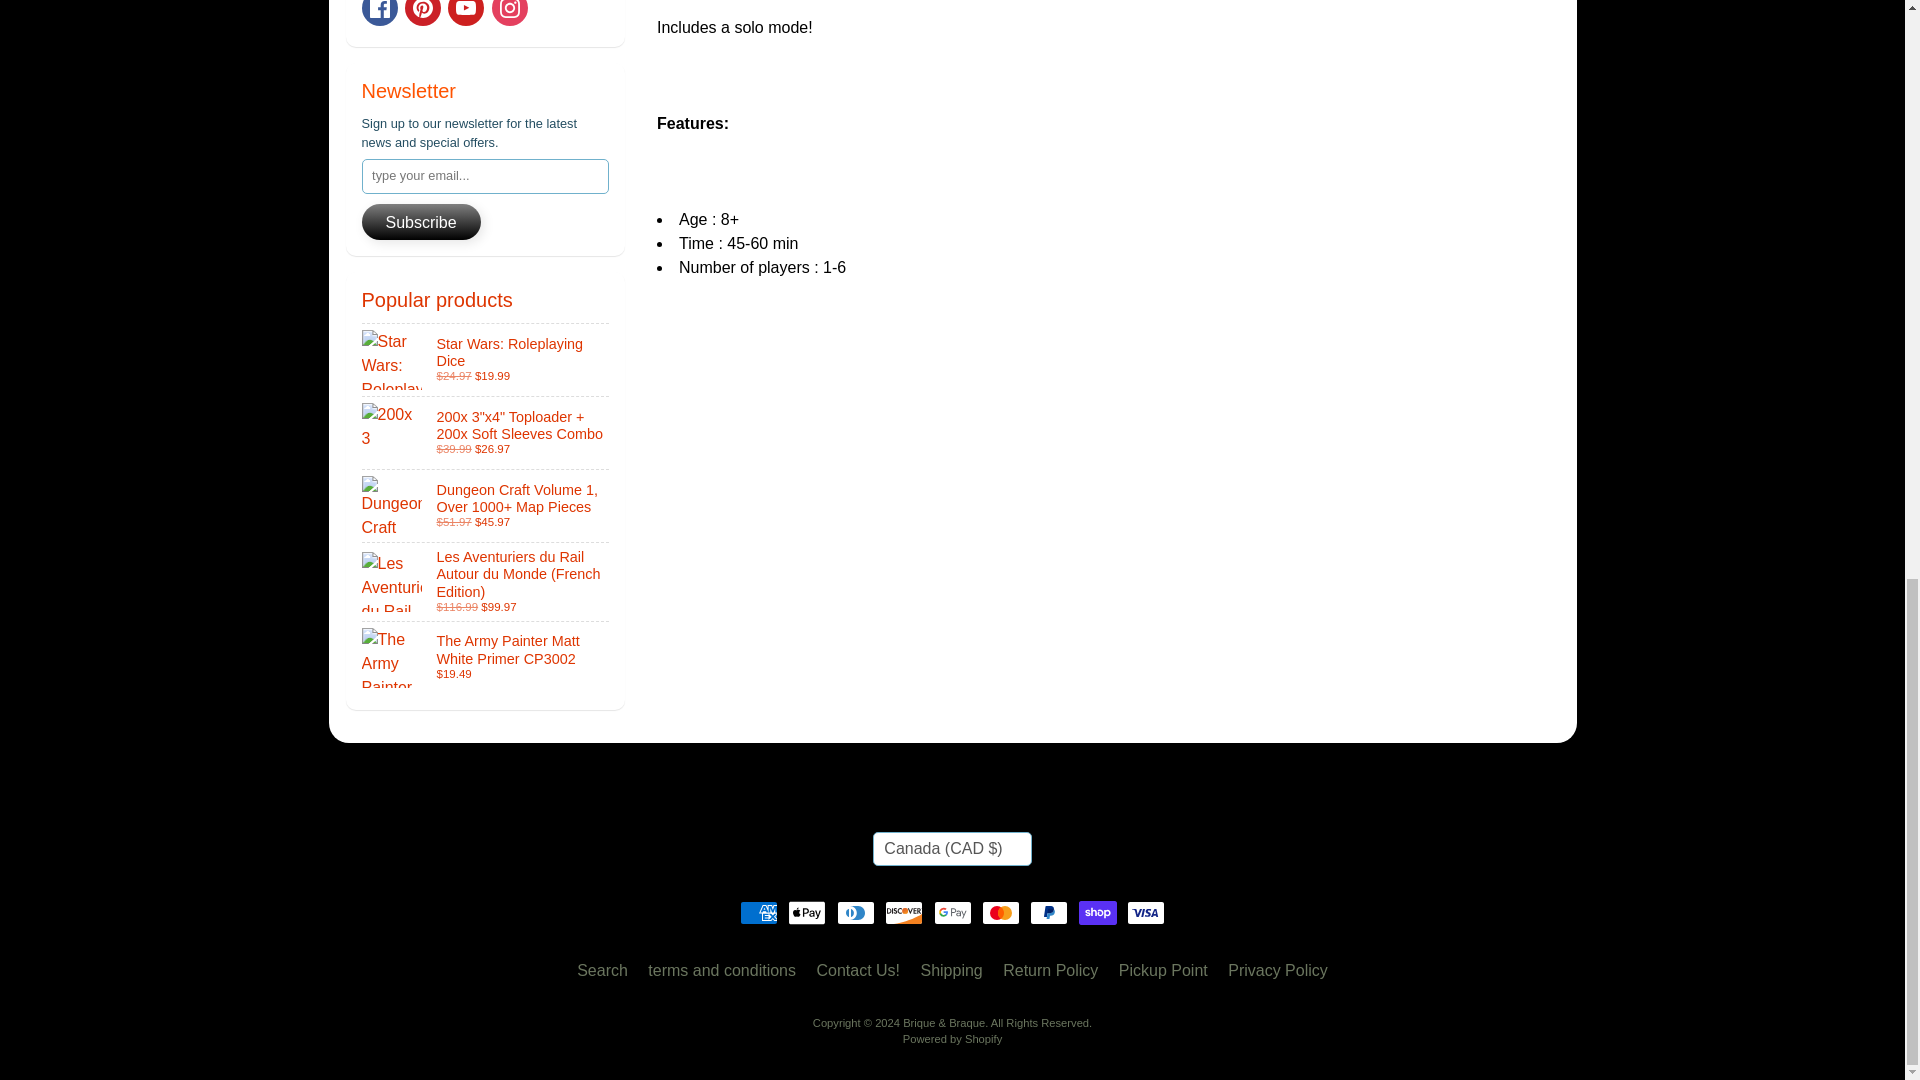 The width and height of the screenshot is (1920, 1080). I want to click on Diners Club, so click(856, 912).